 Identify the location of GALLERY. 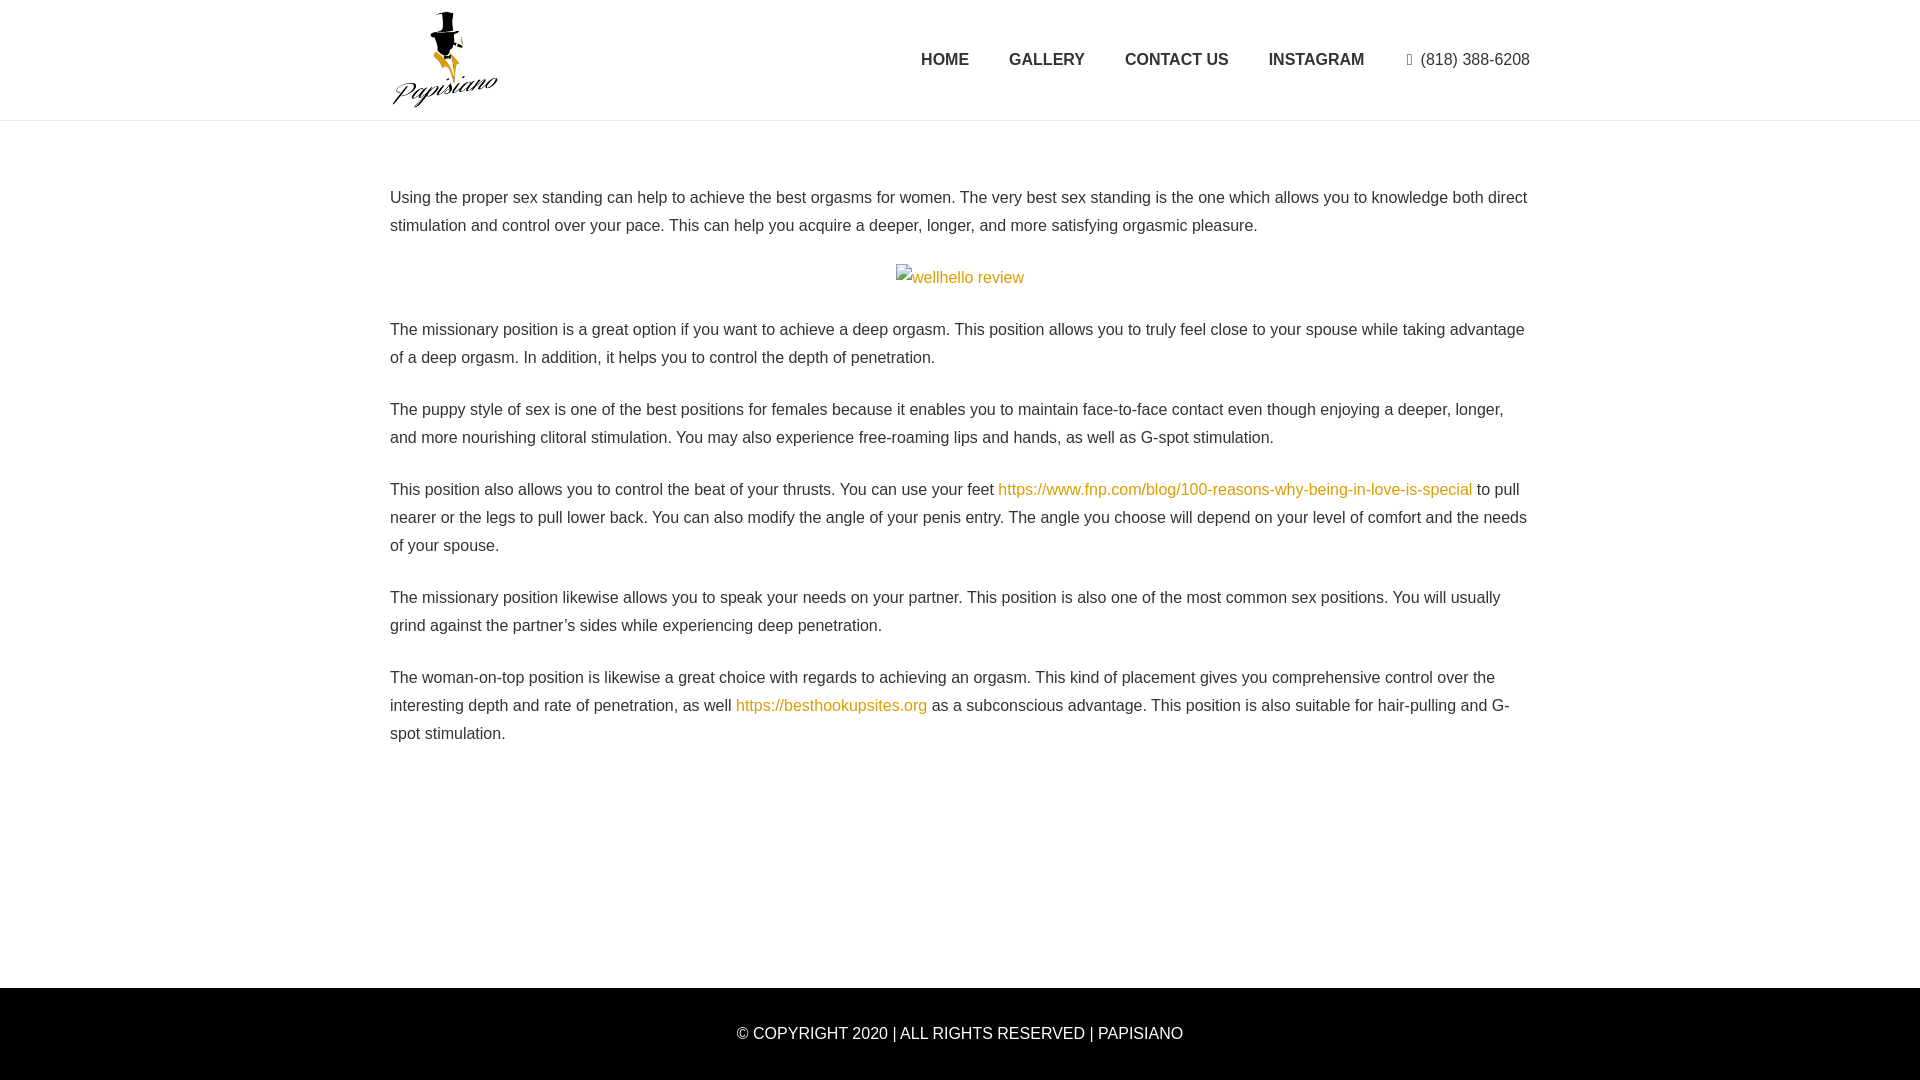
(1046, 60).